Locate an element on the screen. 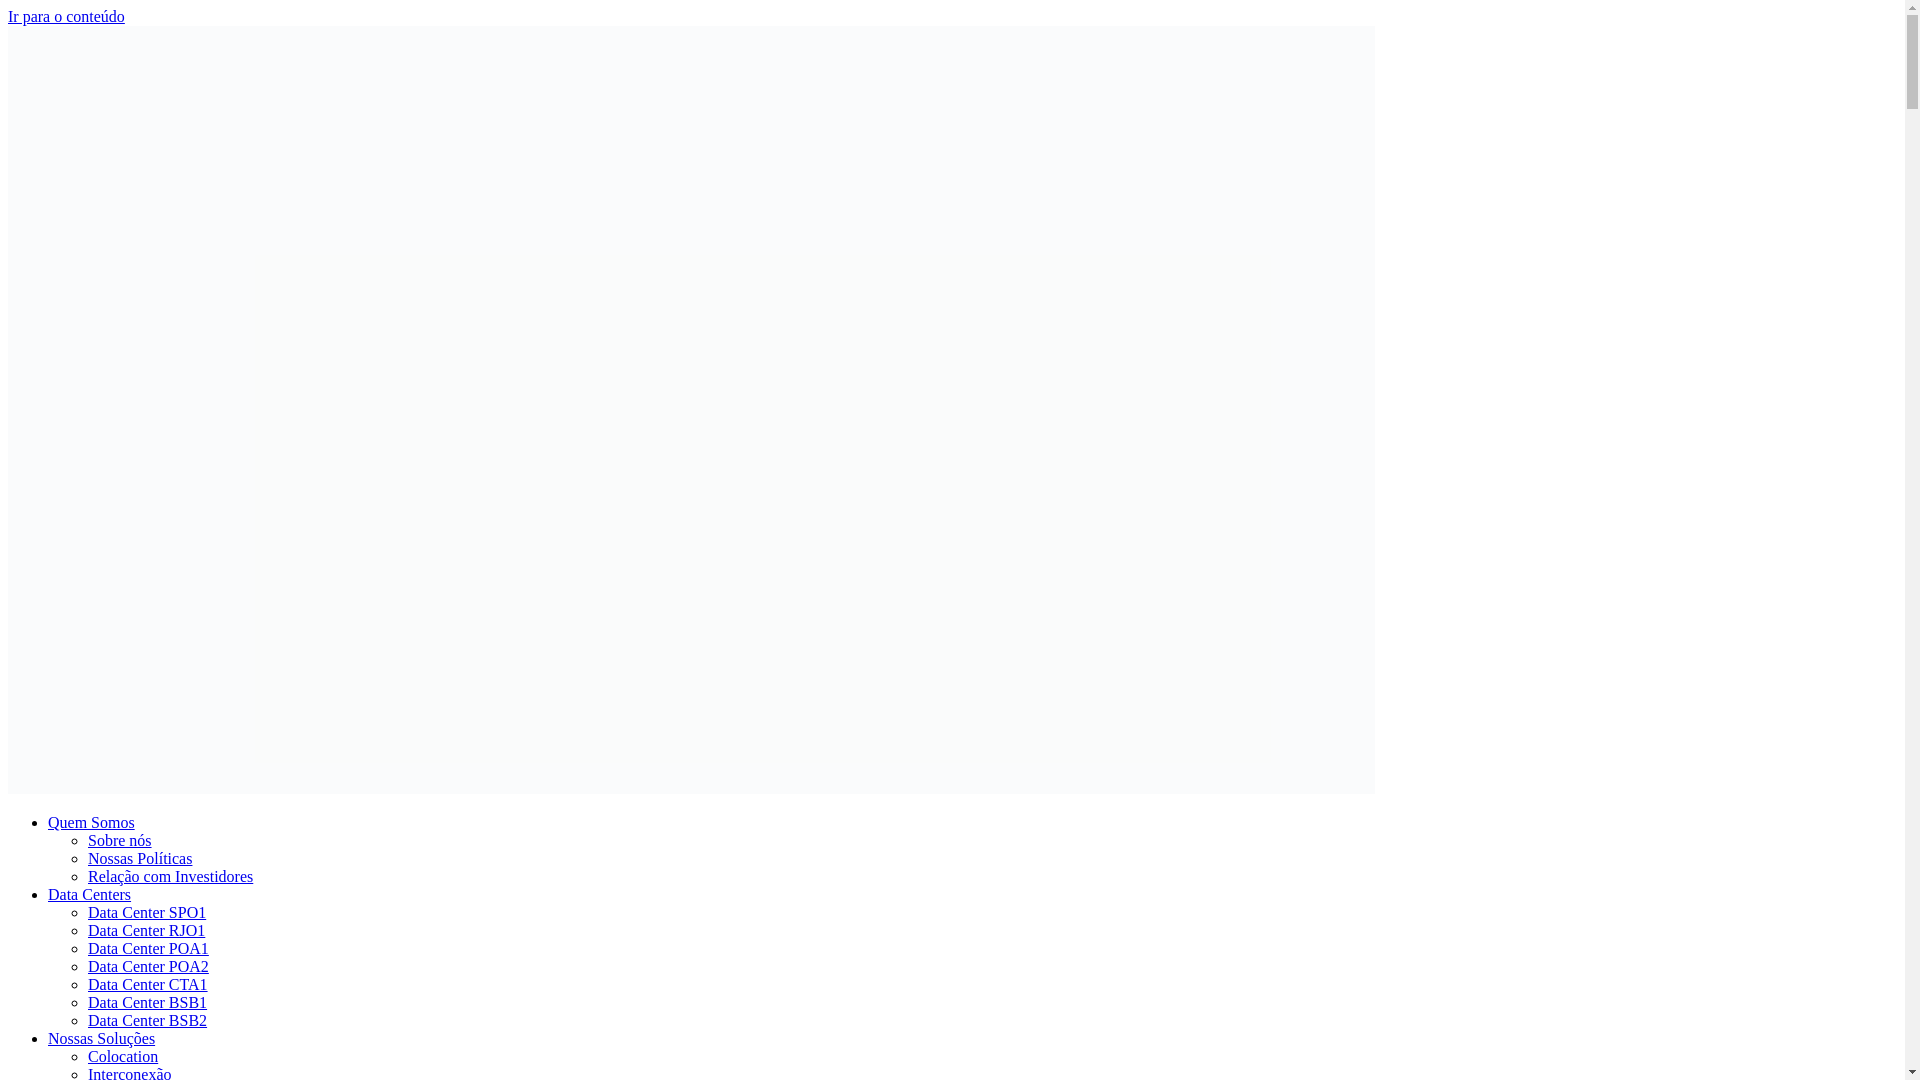 Image resolution: width=1920 pixels, height=1080 pixels. Data Center SPO1 is located at coordinates (146, 912).